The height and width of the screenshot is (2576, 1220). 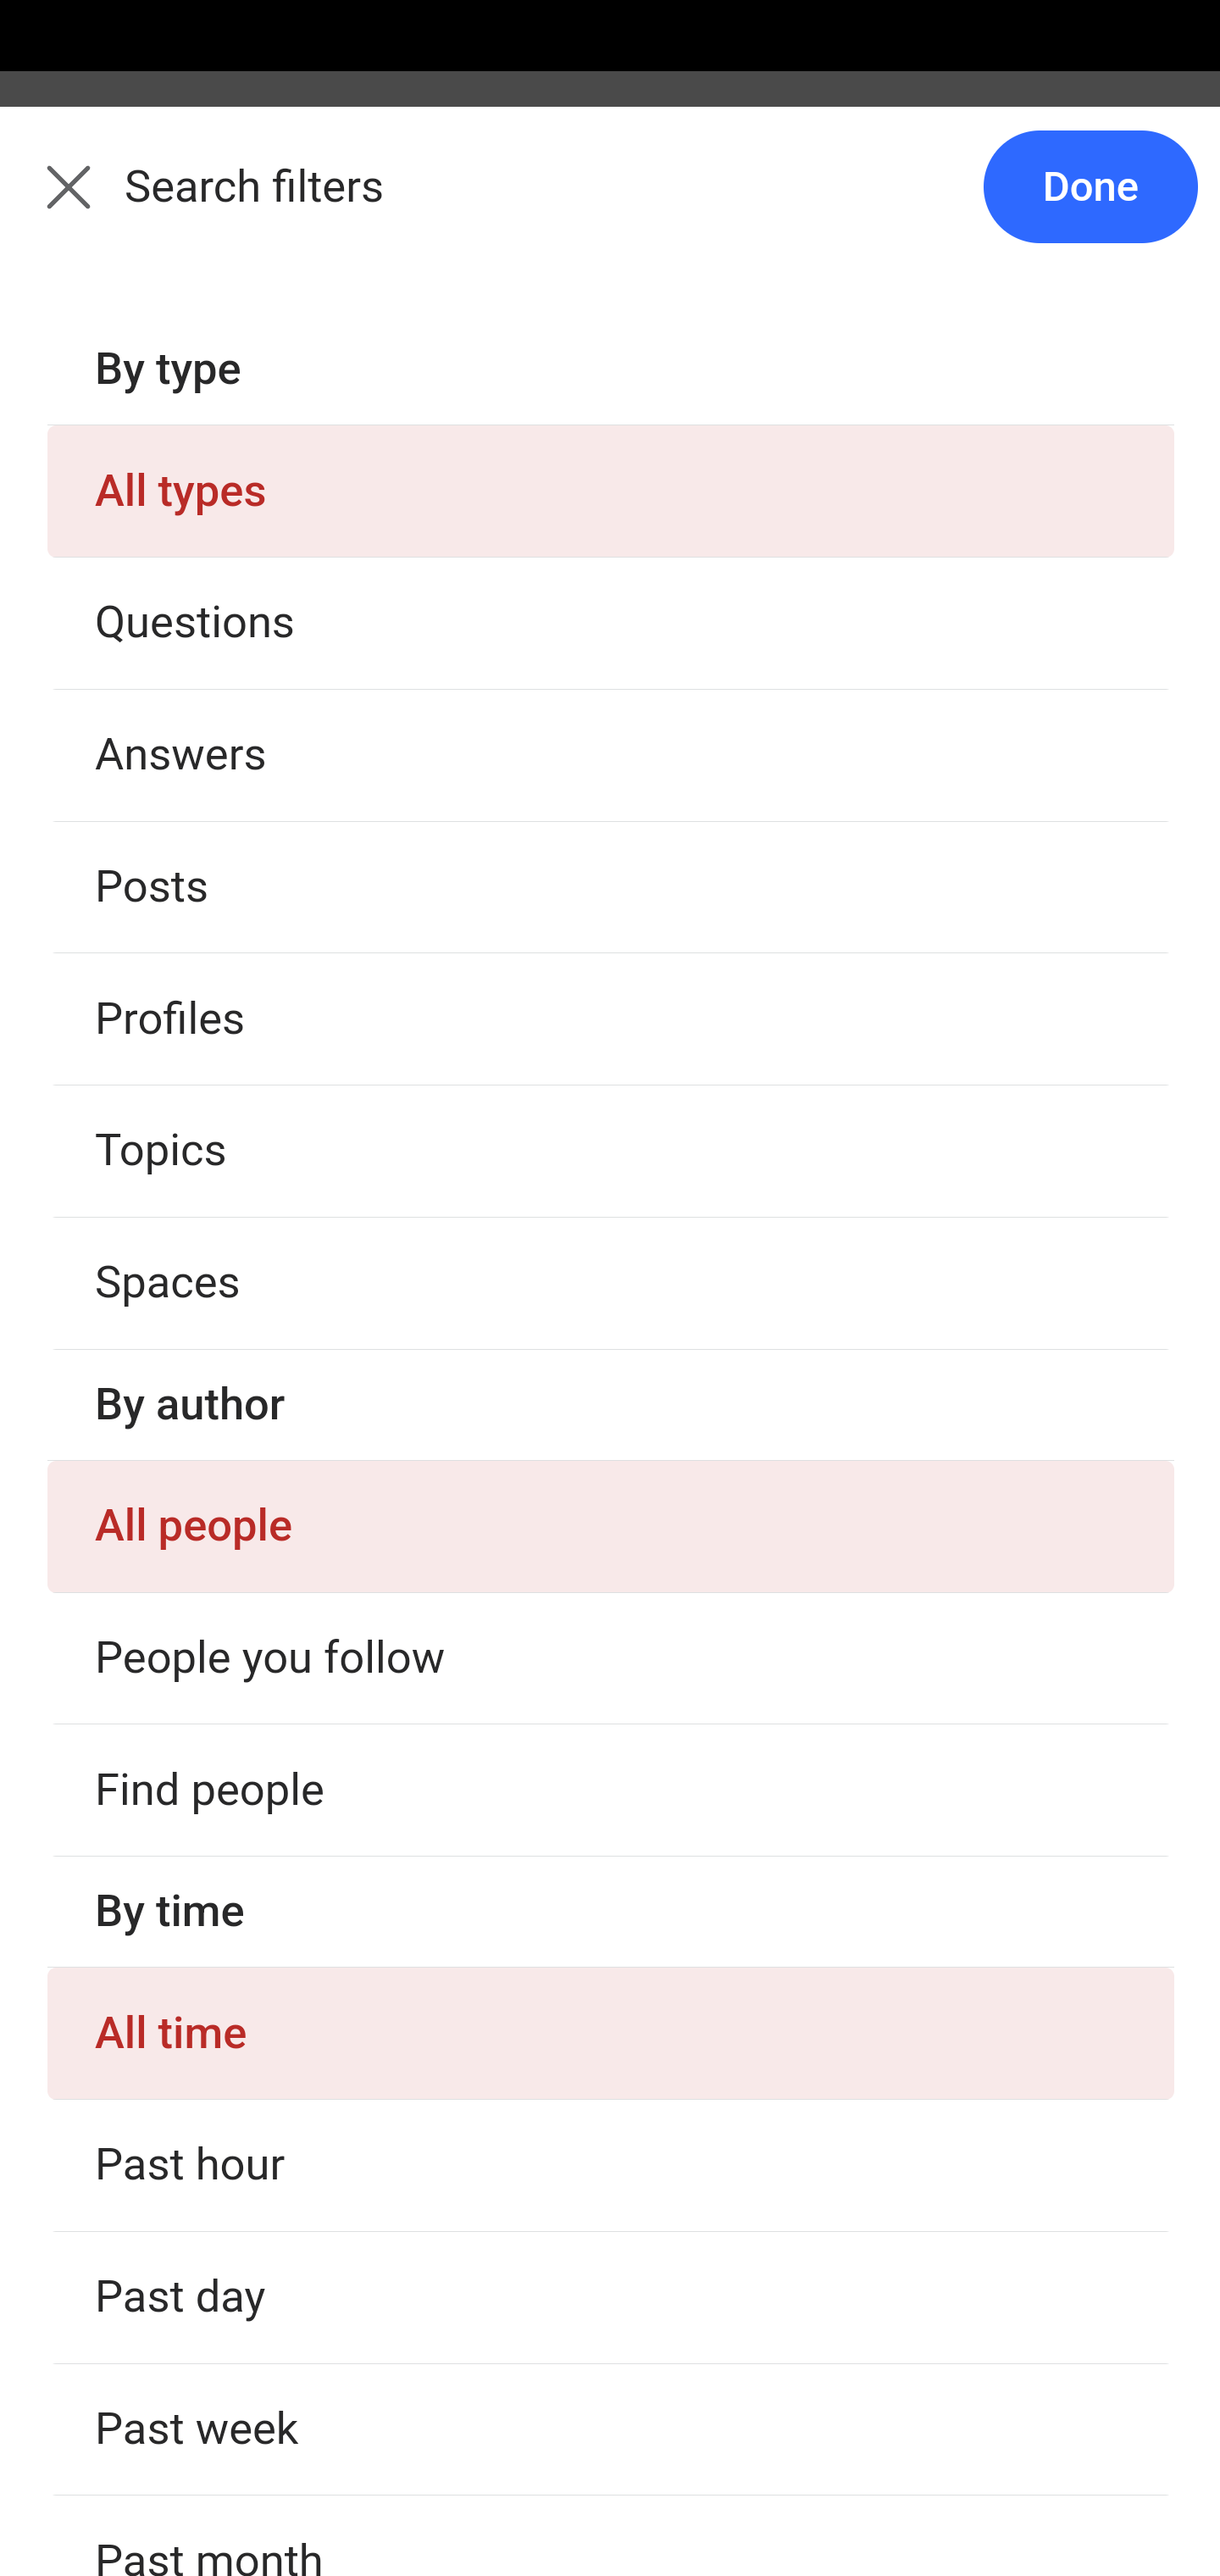 I want to click on Which is better, Arduino or Raspberry Pi?, so click(x=612, y=607).